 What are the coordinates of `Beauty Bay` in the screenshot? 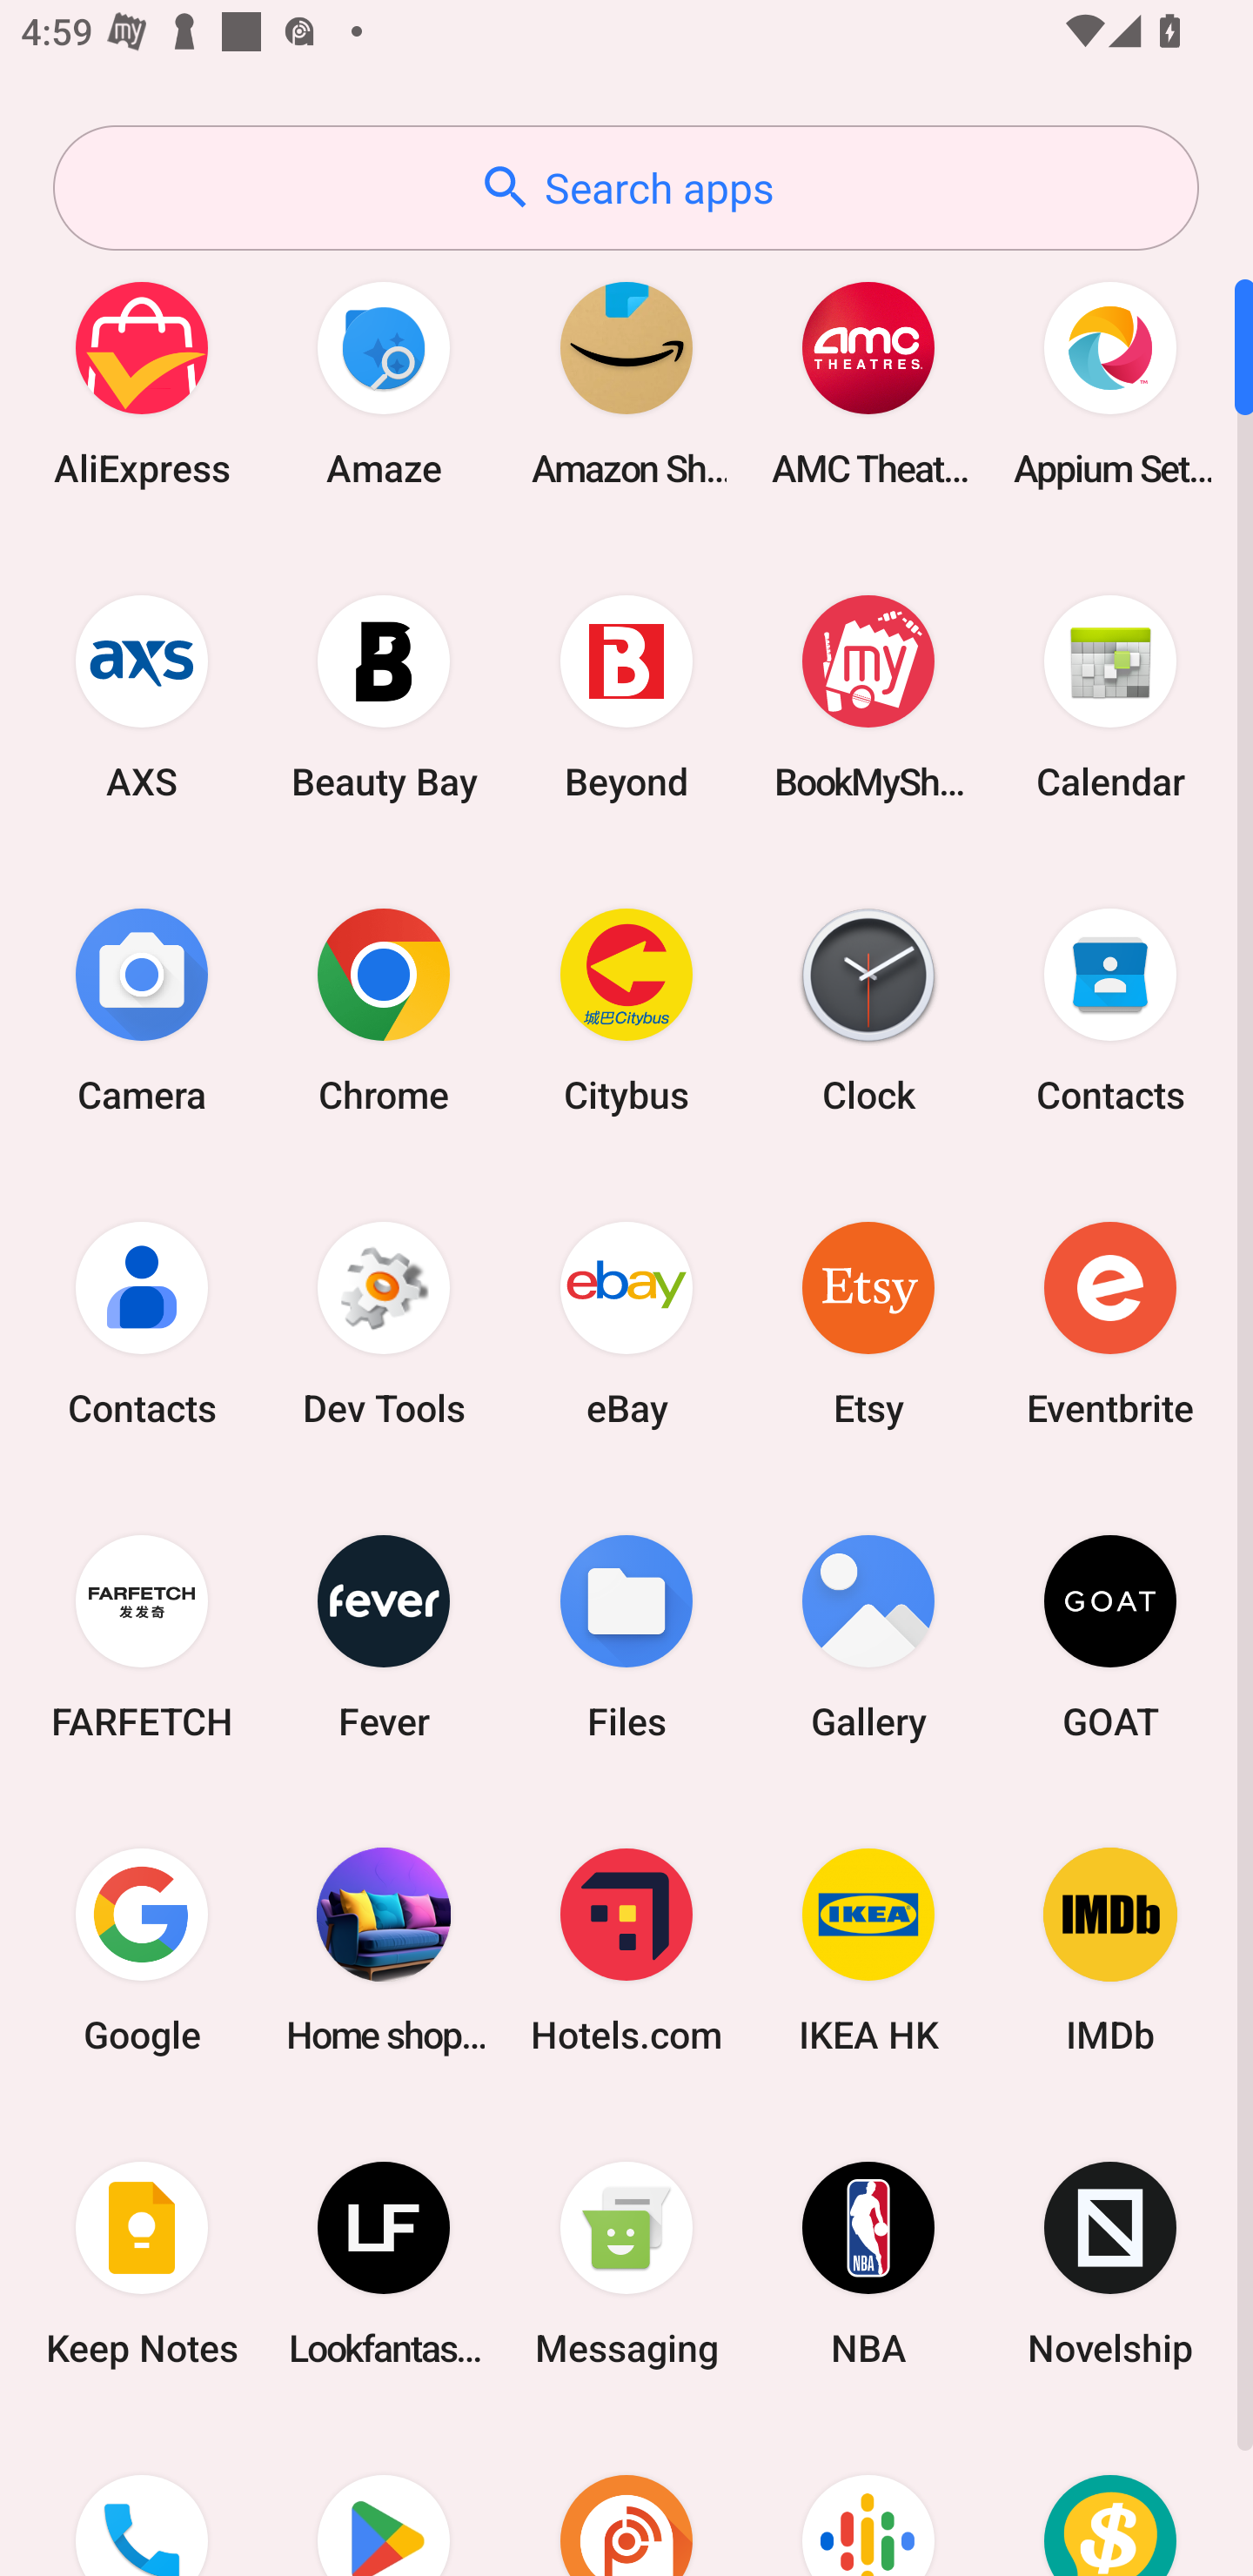 It's located at (384, 696).